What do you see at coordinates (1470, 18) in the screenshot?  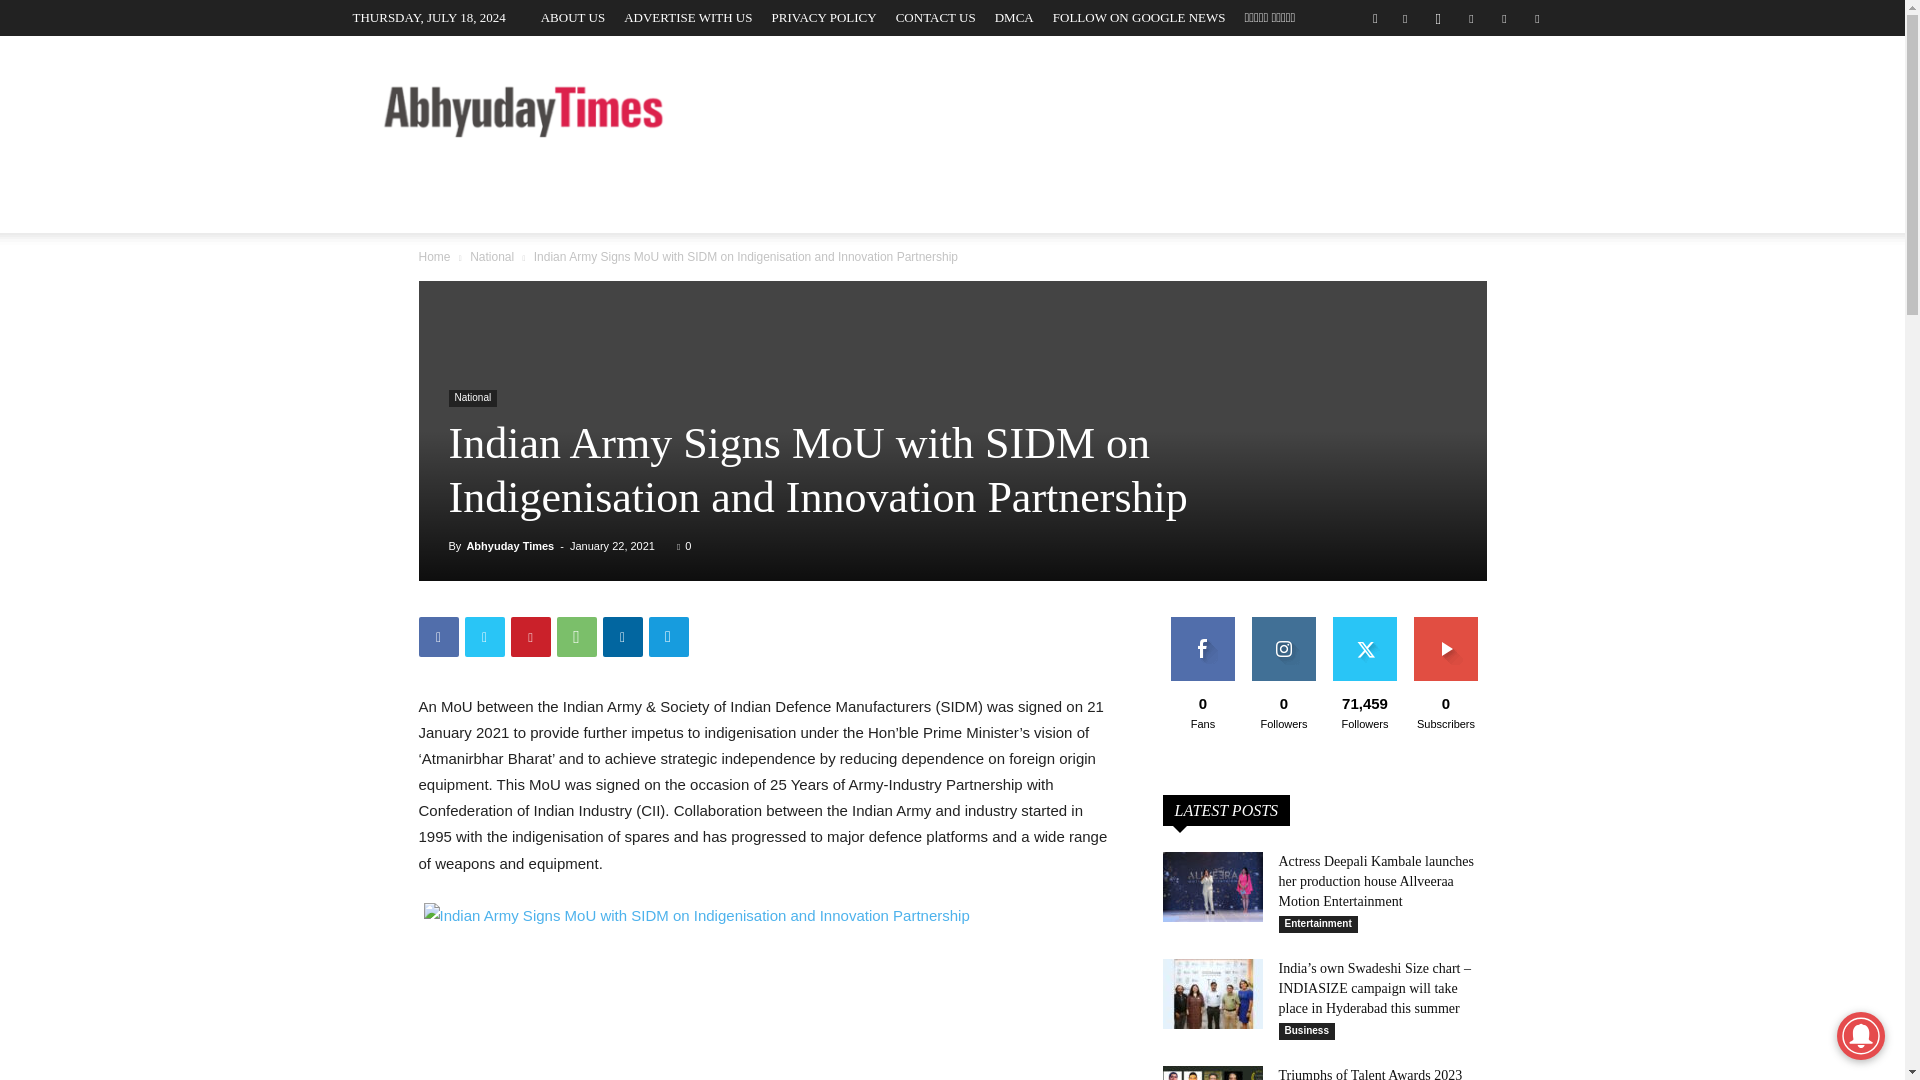 I see `Twitter` at bounding box center [1470, 18].